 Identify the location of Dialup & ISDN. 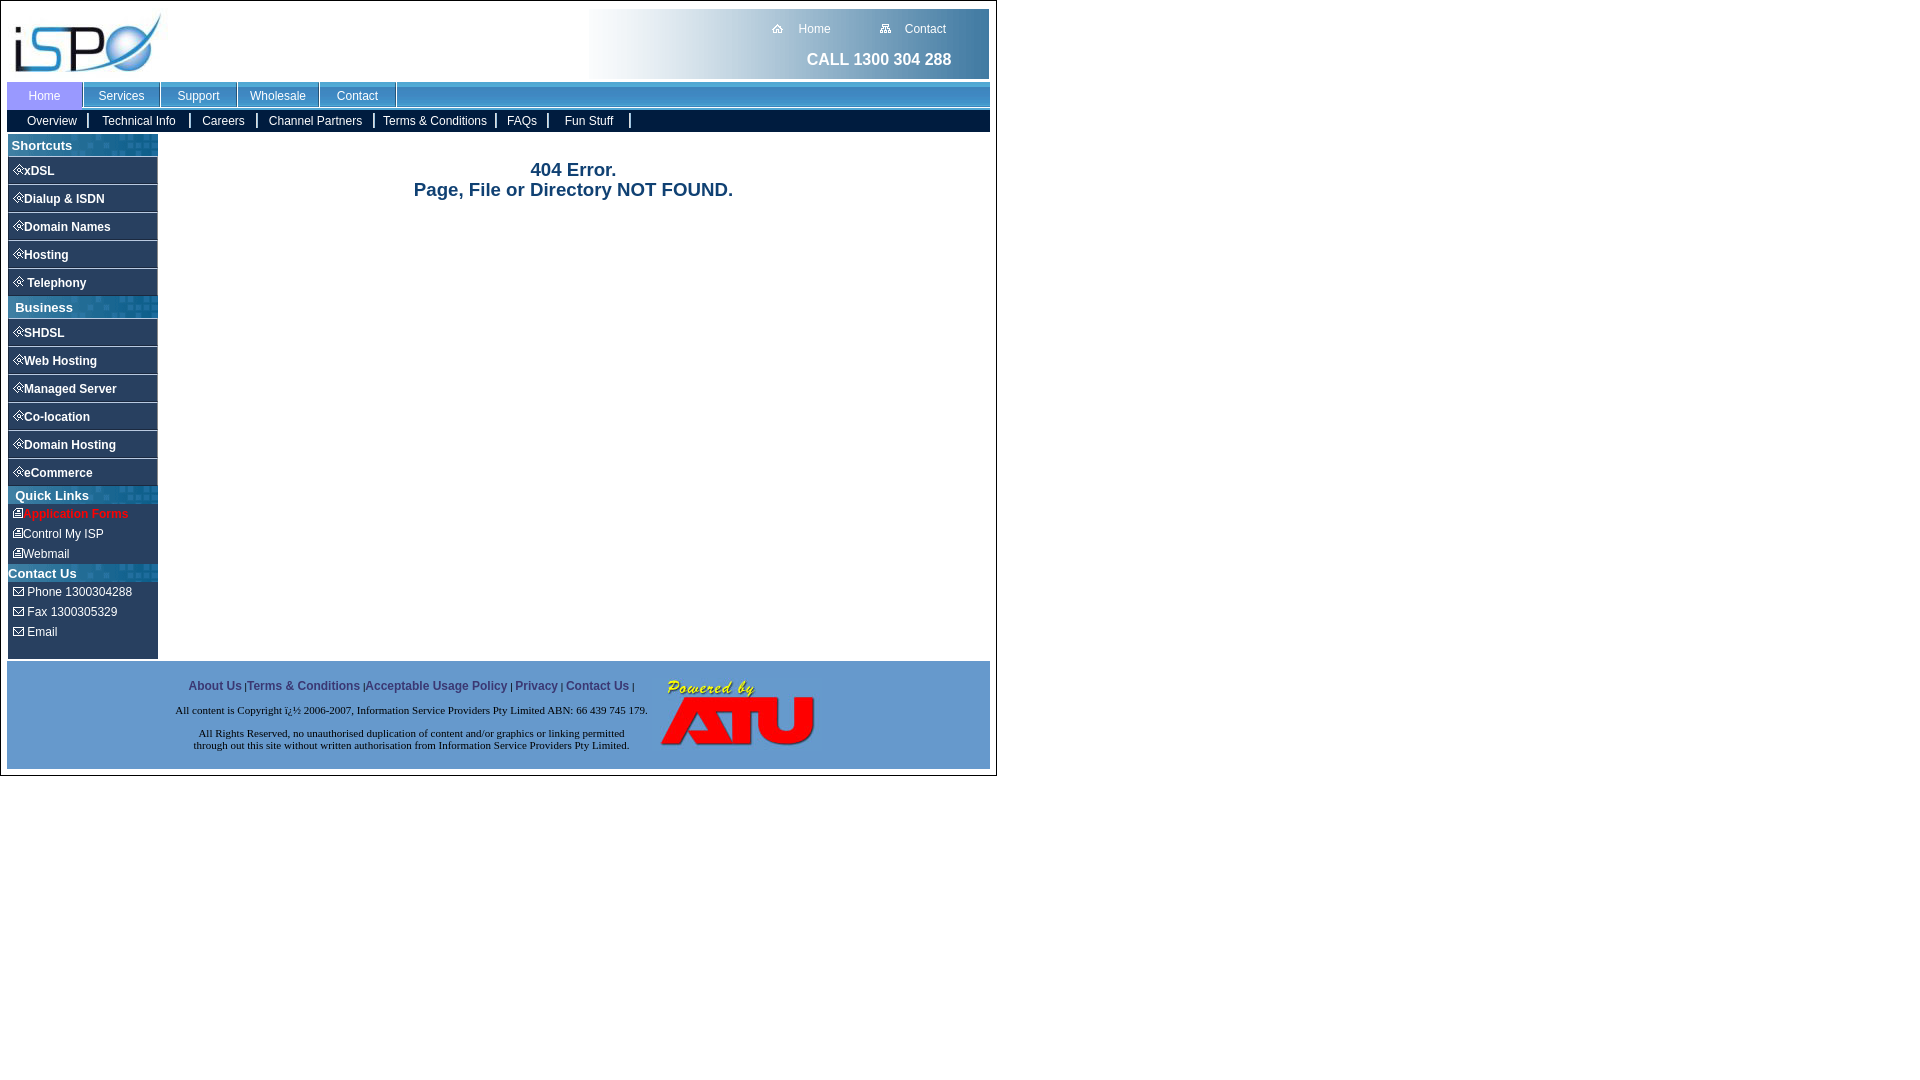
(59, 199).